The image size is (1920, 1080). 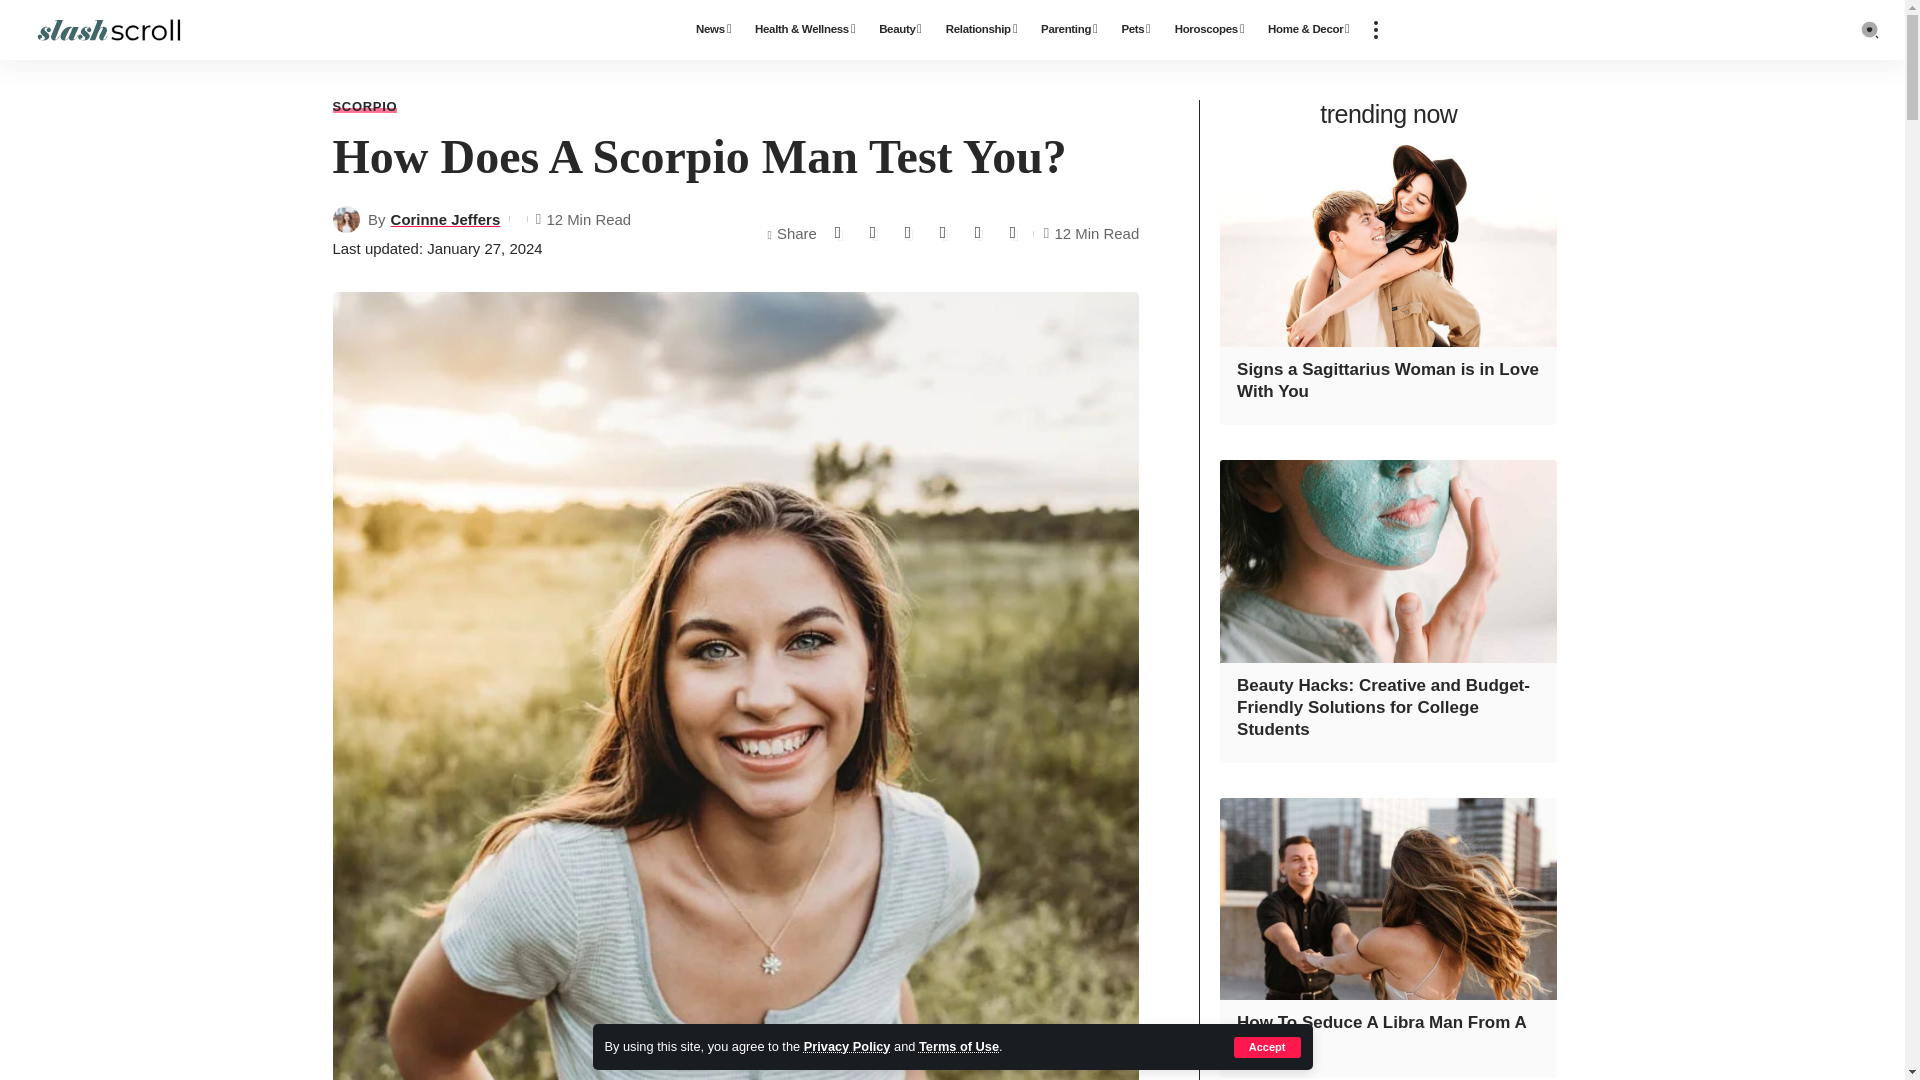 I want to click on Accept, so click(x=1268, y=1047).